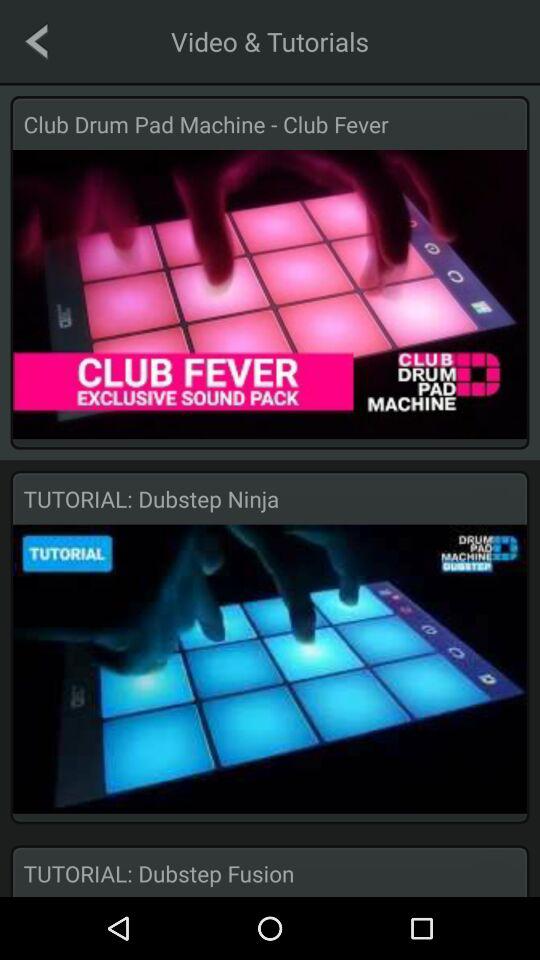 The height and width of the screenshot is (960, 540). I want to click on go back, so click(36, 41).